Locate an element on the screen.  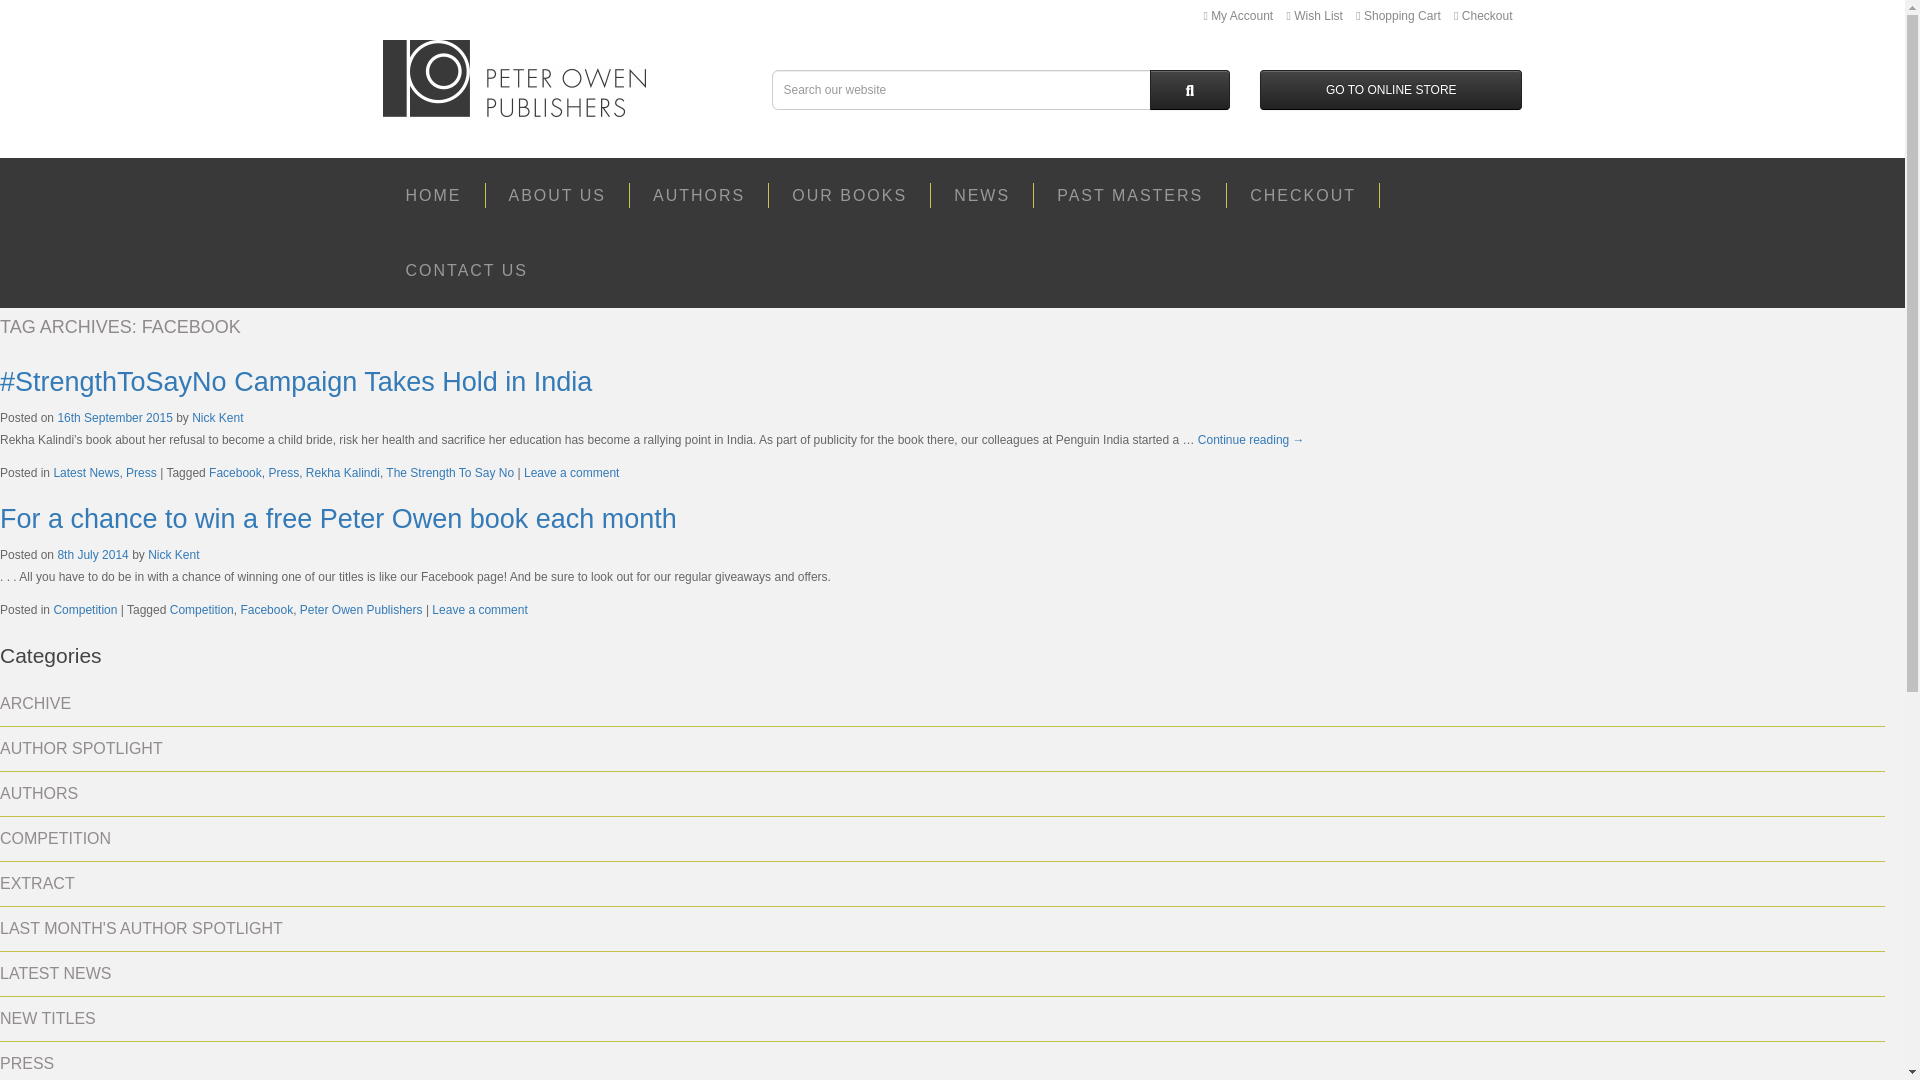
9:12 am is located at coordinates (114, 418).